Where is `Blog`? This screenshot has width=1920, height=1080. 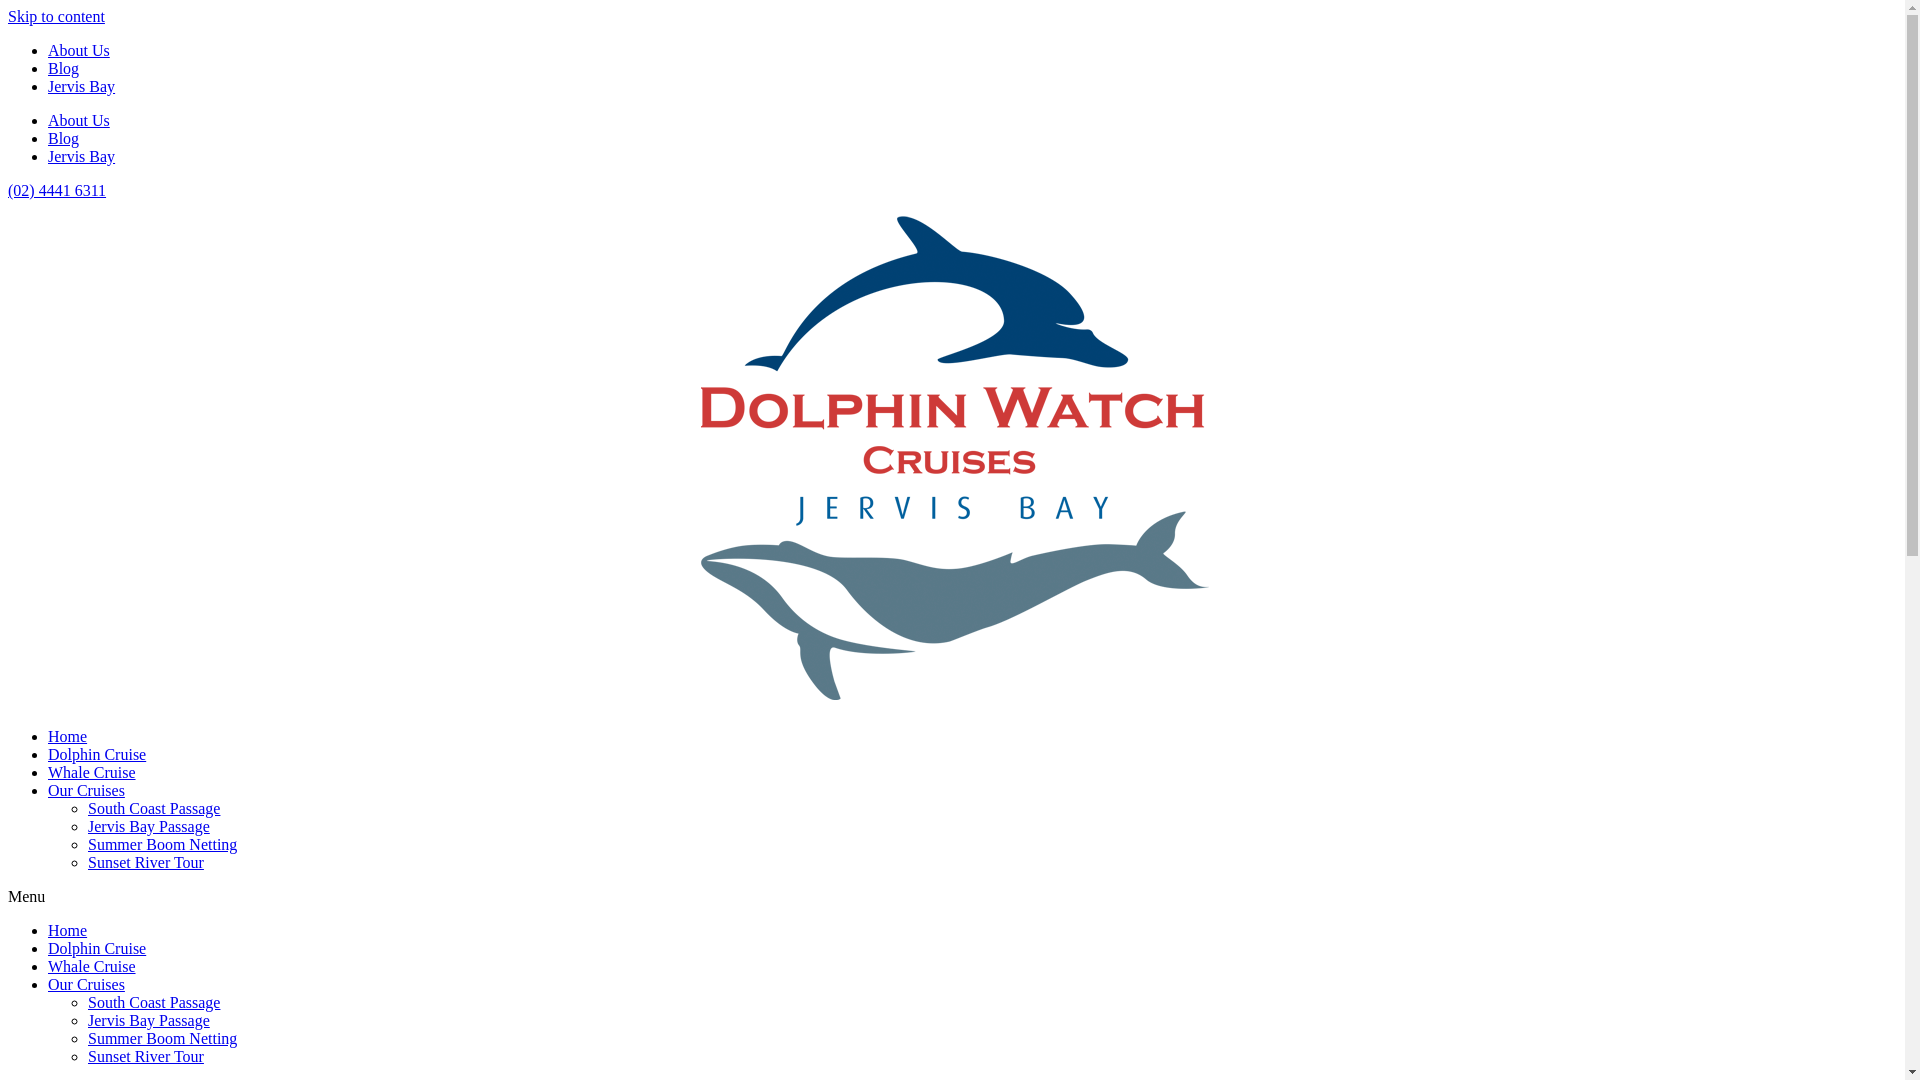
Blog is located at coordinates (64, 138).